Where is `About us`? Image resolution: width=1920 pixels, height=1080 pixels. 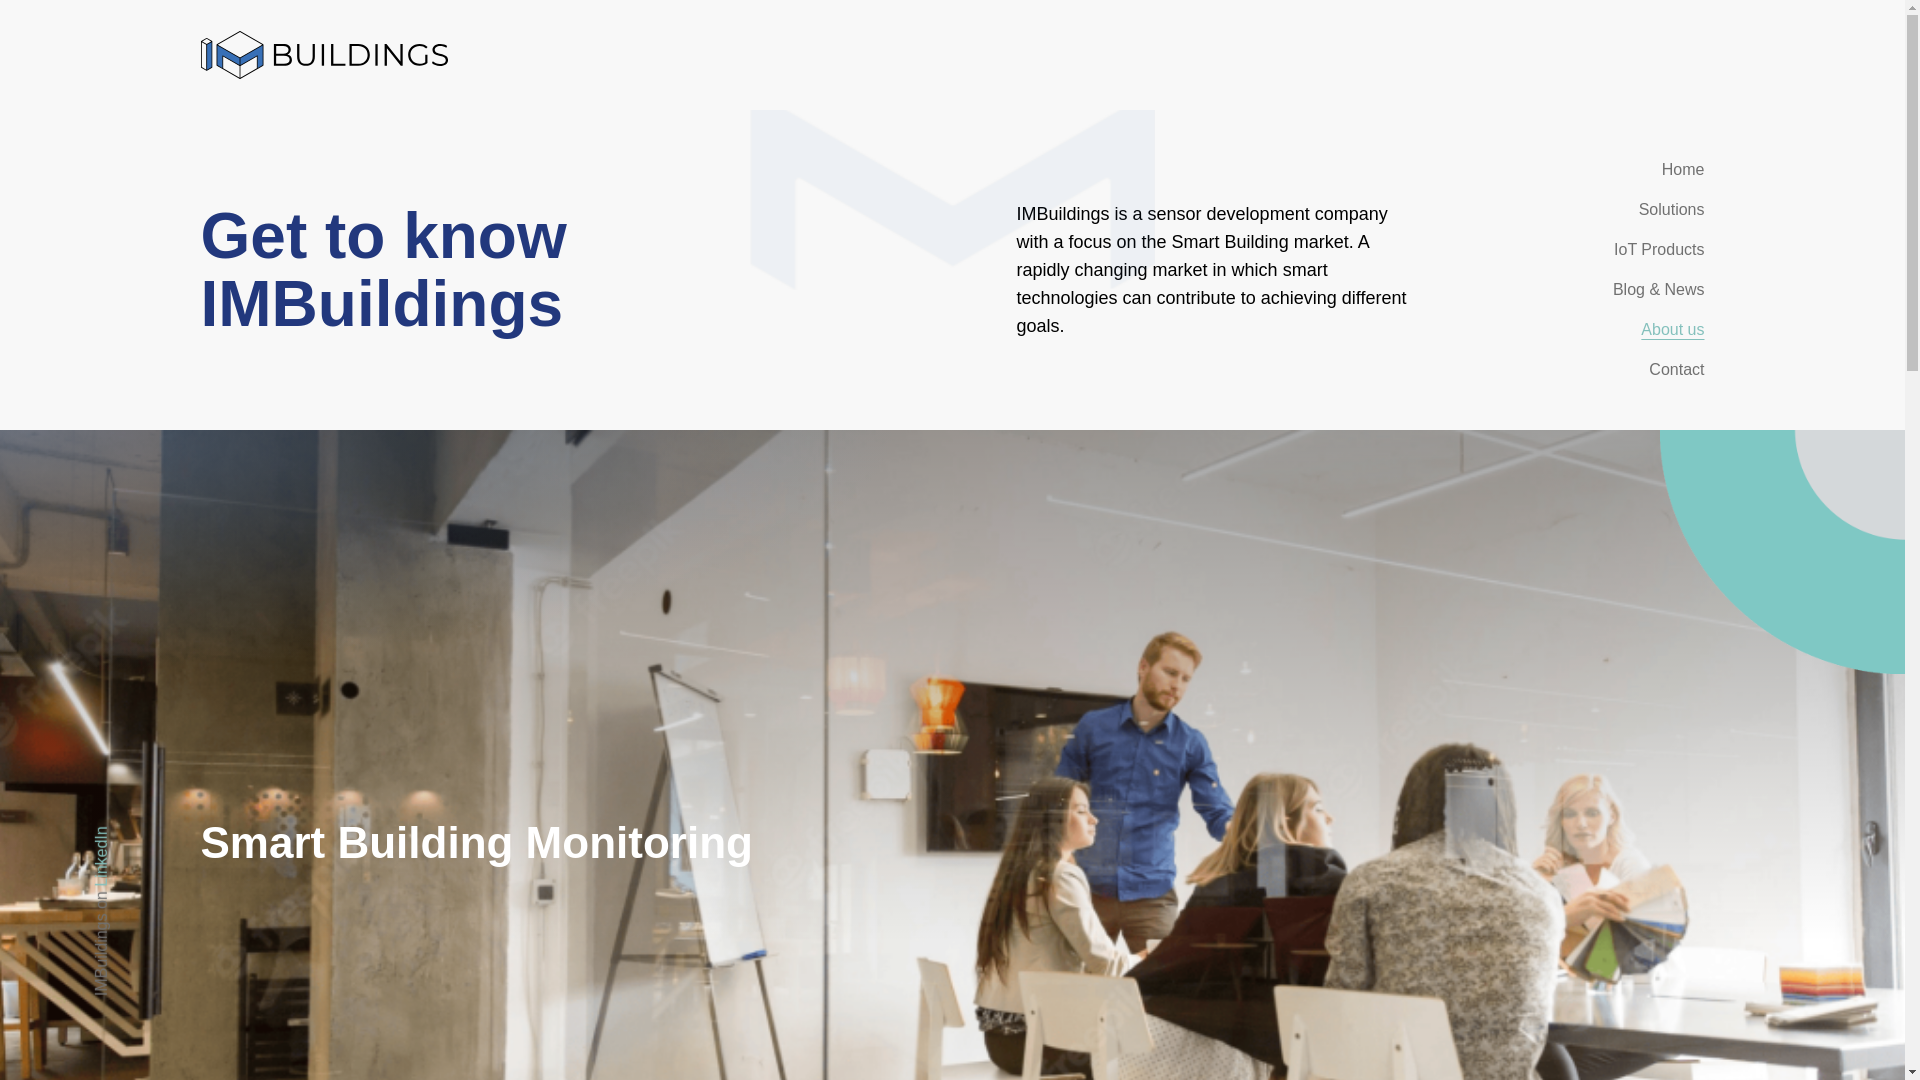
About us is located at coordinates (1672, 329).